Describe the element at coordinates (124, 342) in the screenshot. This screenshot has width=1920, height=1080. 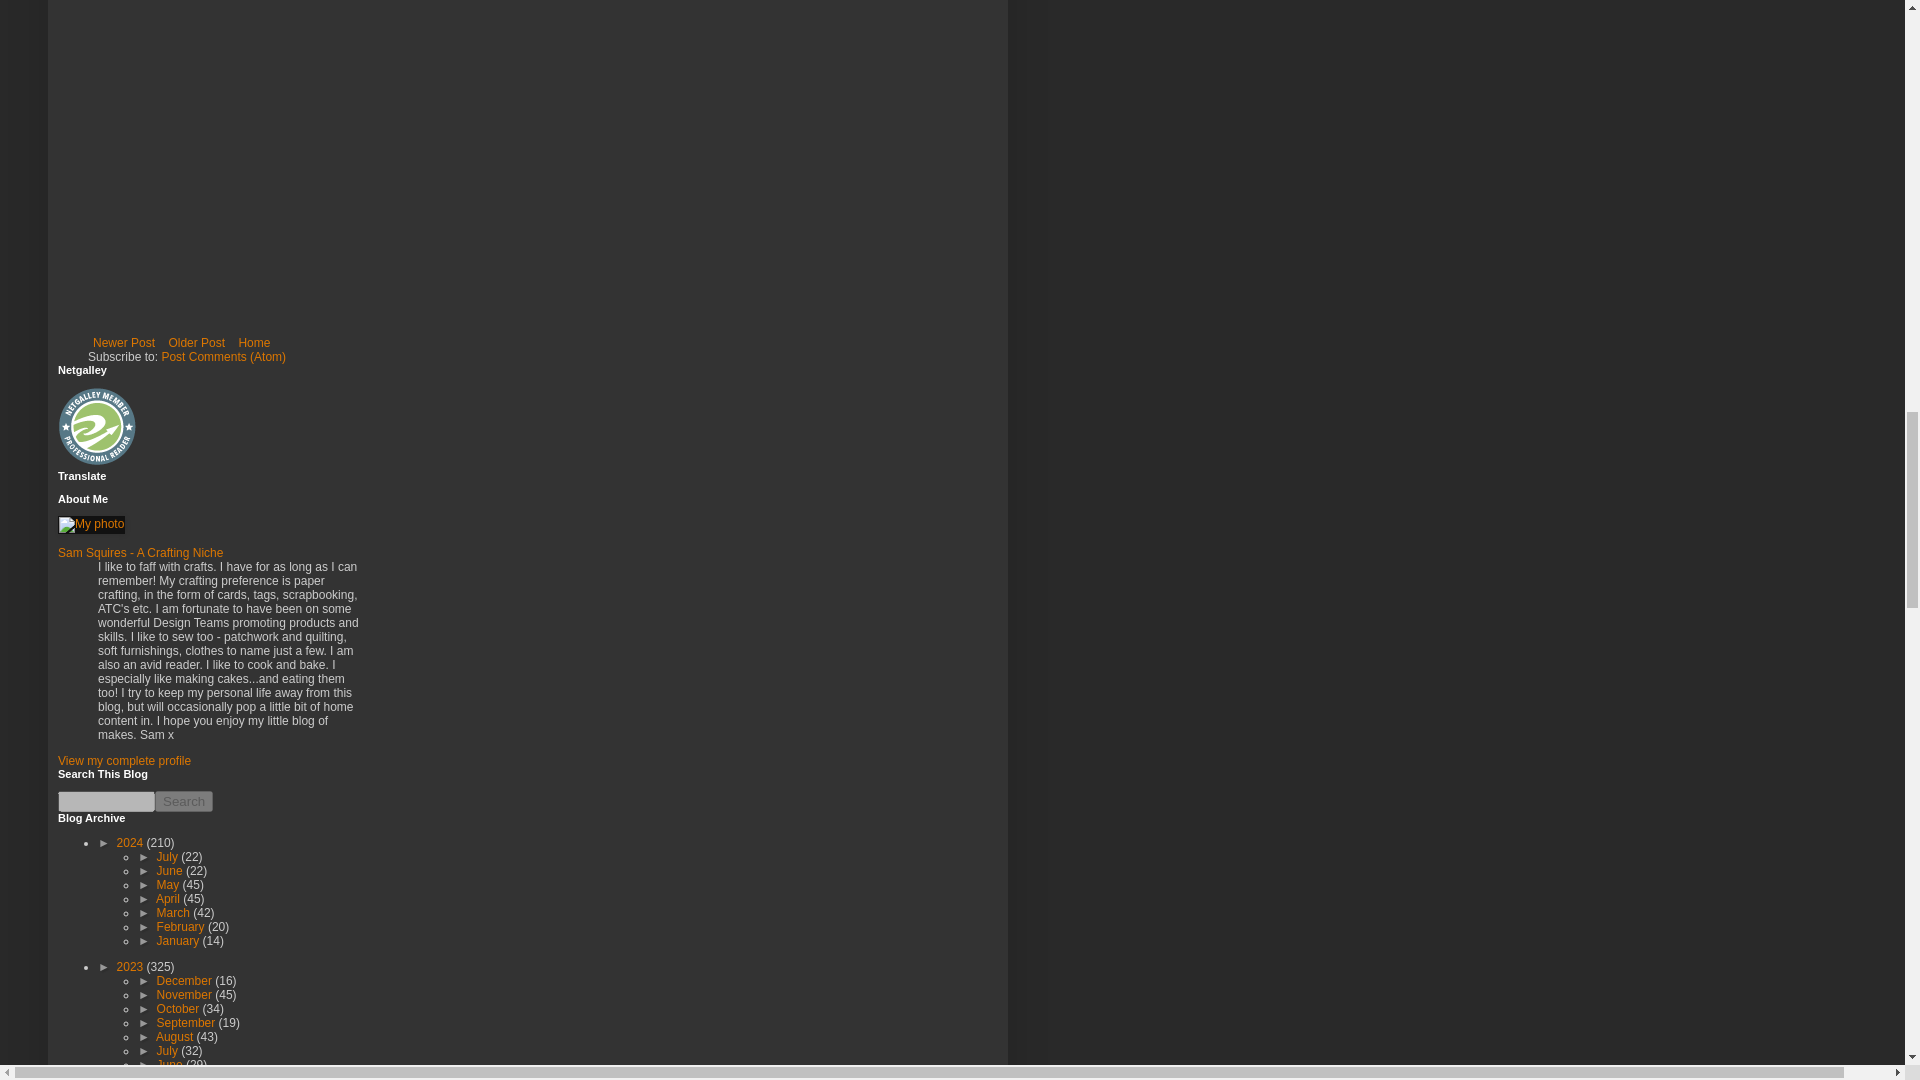
I see `Newer Post` at that location.